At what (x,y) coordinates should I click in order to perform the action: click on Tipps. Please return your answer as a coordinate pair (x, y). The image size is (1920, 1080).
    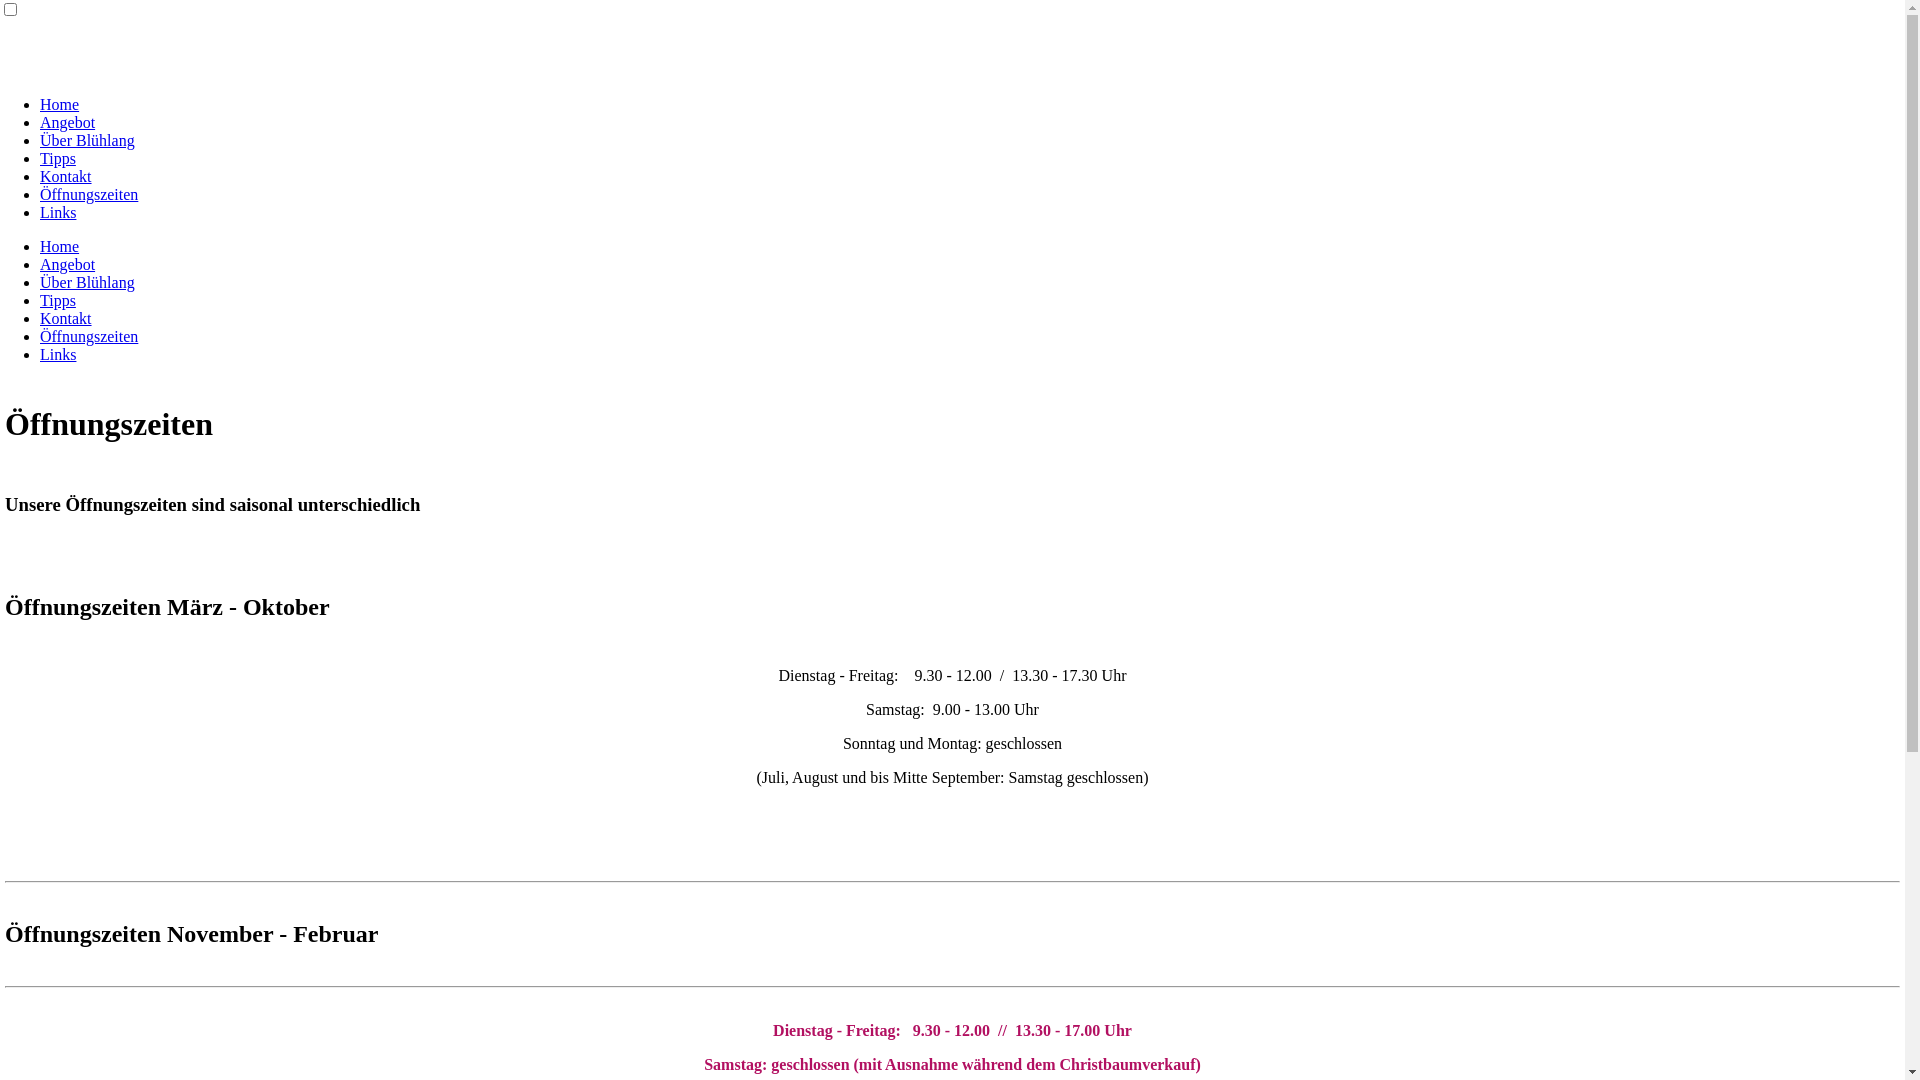
    Looking at the image, I should click on (58, 300).